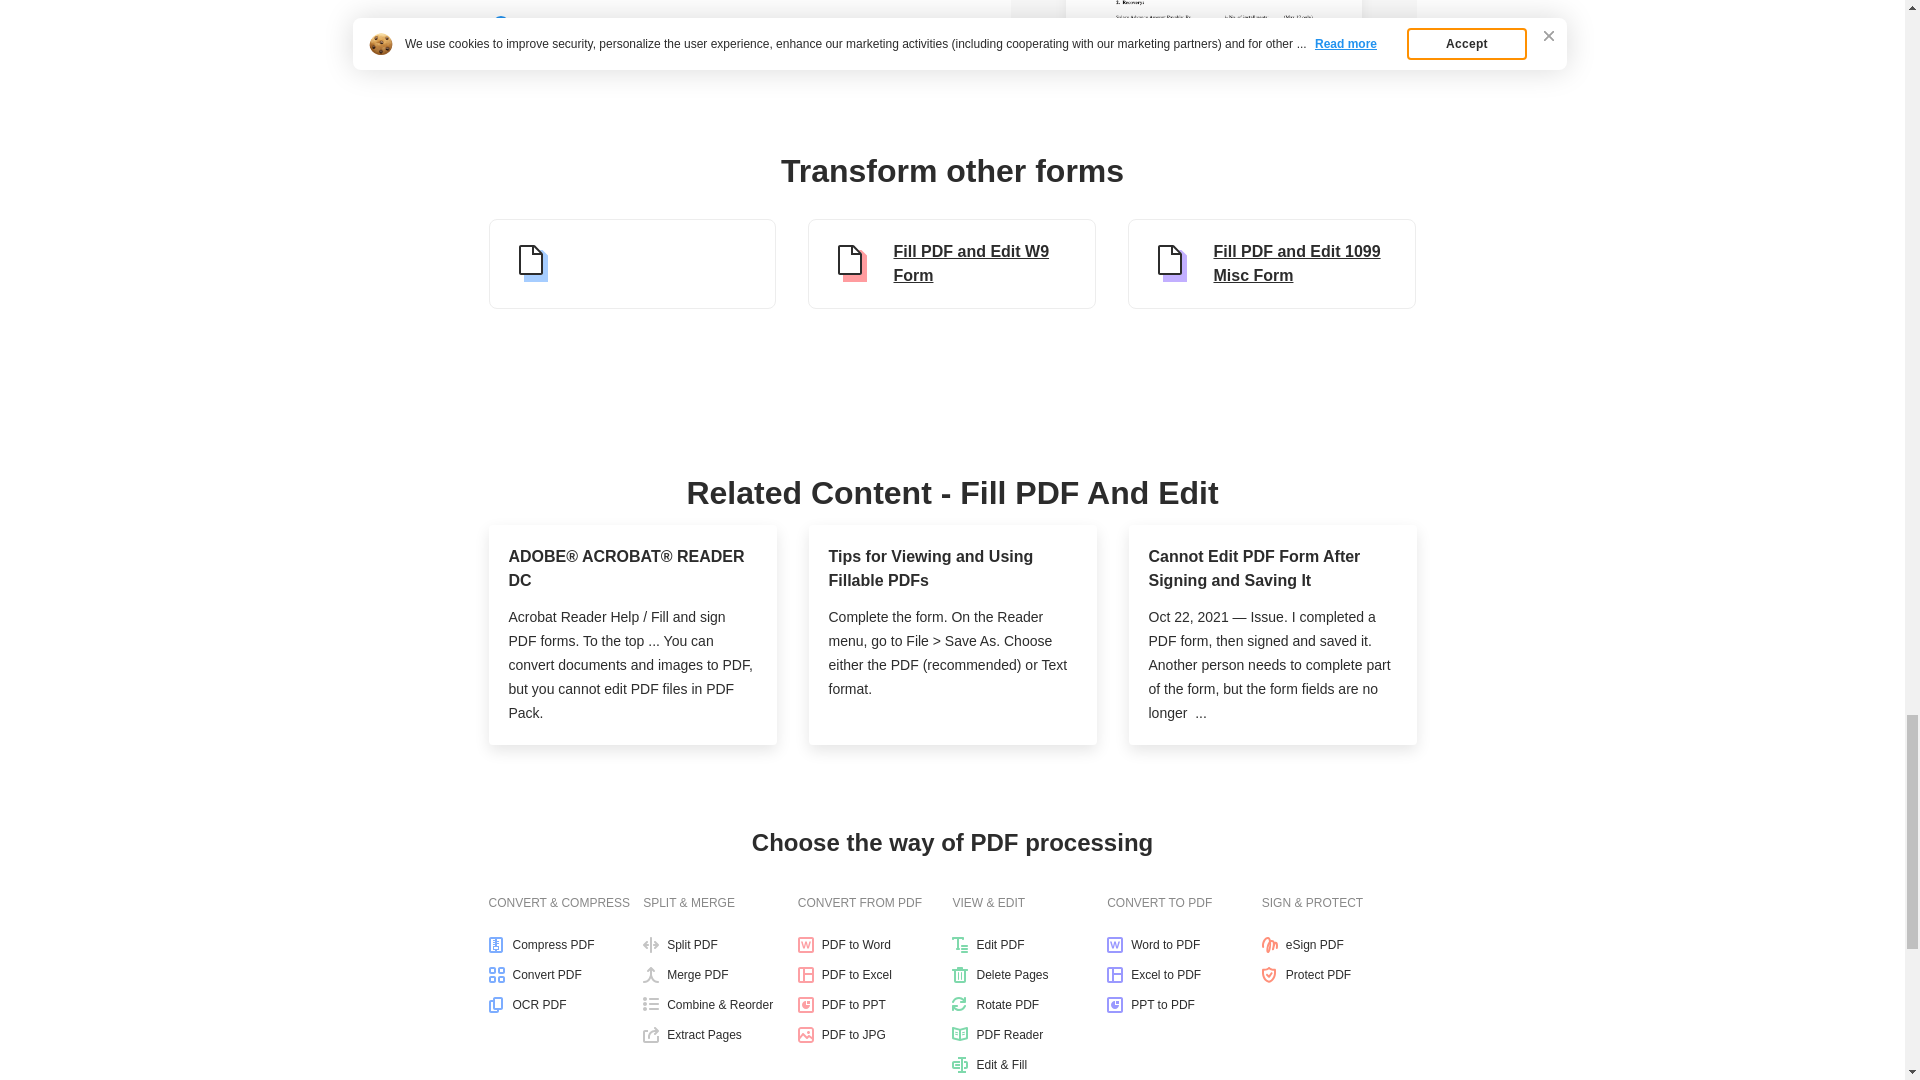 This screenshot has width=1920, height=1080. What do you see at coordinates (1338, 974) in the screenshot?
I see `Protect PDF` at bounding box center [1338, 974].